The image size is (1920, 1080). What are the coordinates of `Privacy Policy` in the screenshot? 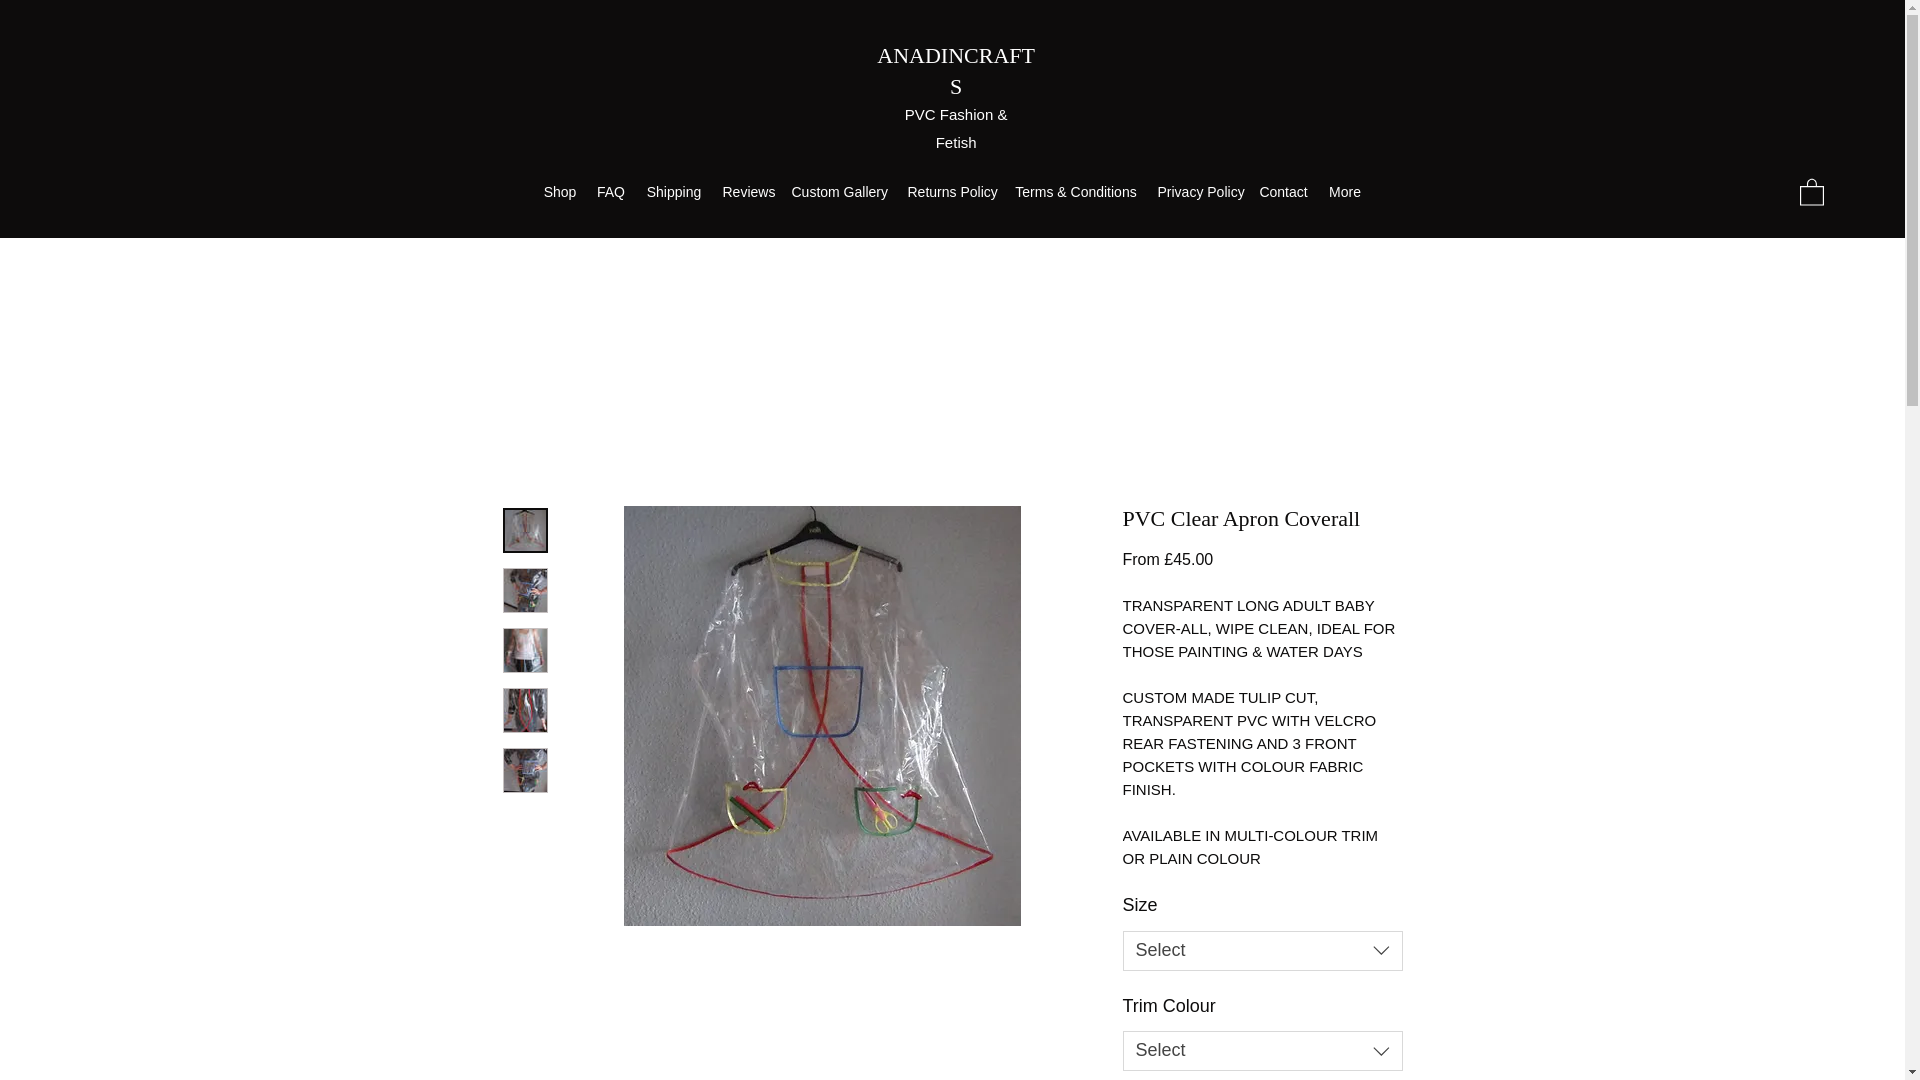 It's located at (1198, 192).